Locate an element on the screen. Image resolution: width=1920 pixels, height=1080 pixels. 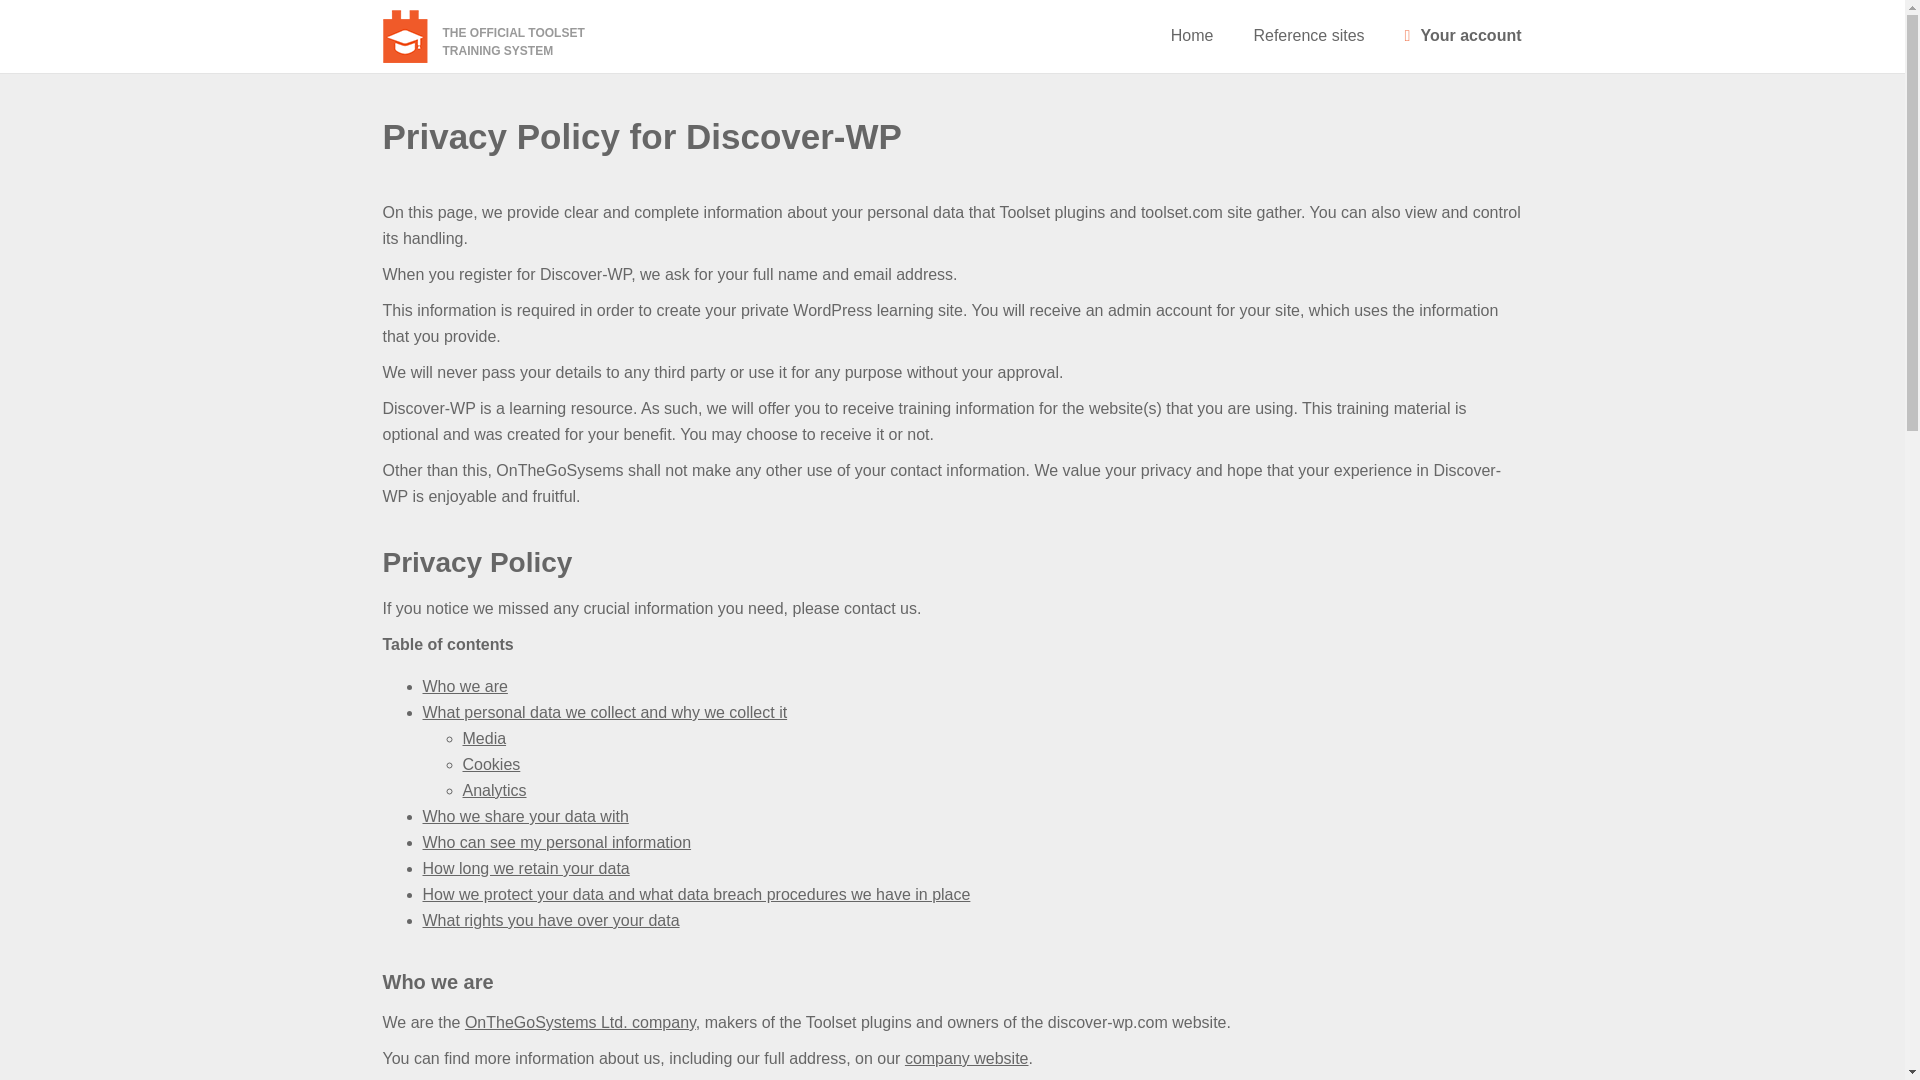
Who we share your data with is located at coordinates (494, 790).